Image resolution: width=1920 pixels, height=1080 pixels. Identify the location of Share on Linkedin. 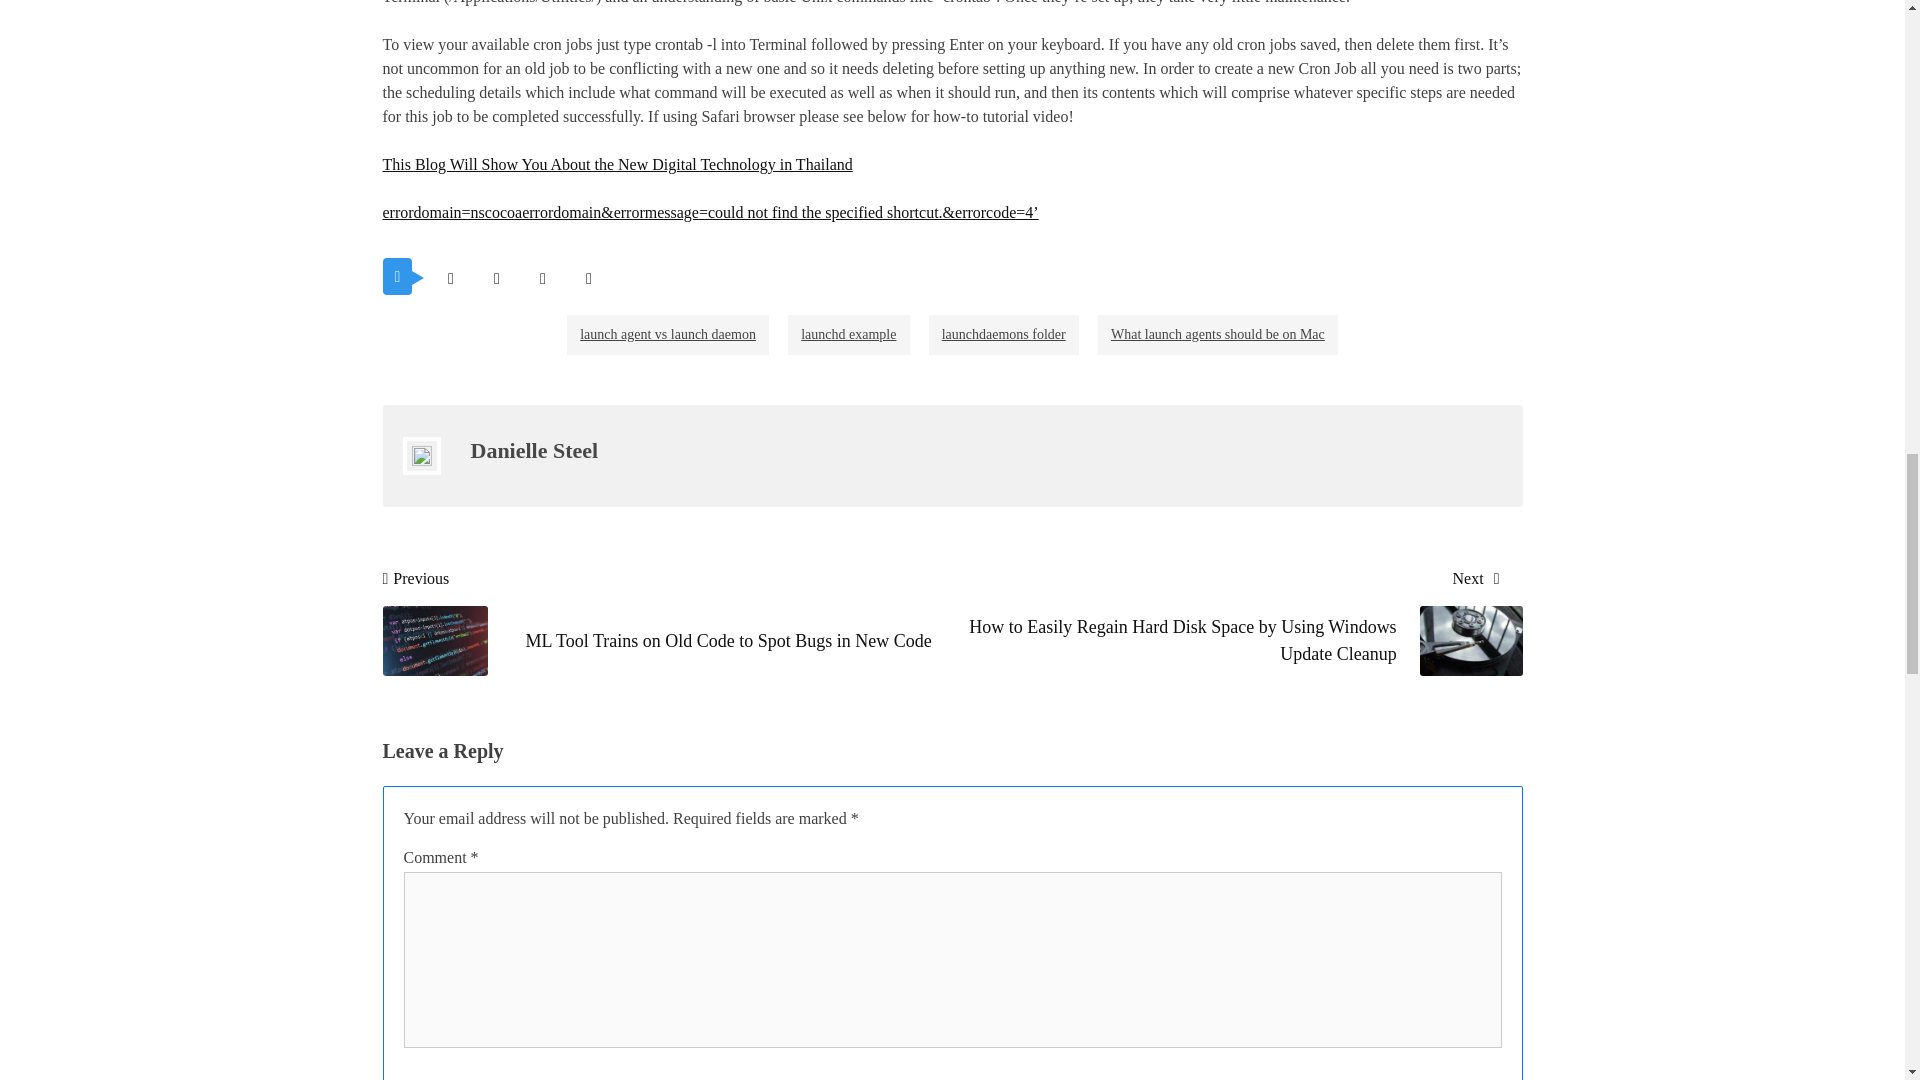
(588, 278).